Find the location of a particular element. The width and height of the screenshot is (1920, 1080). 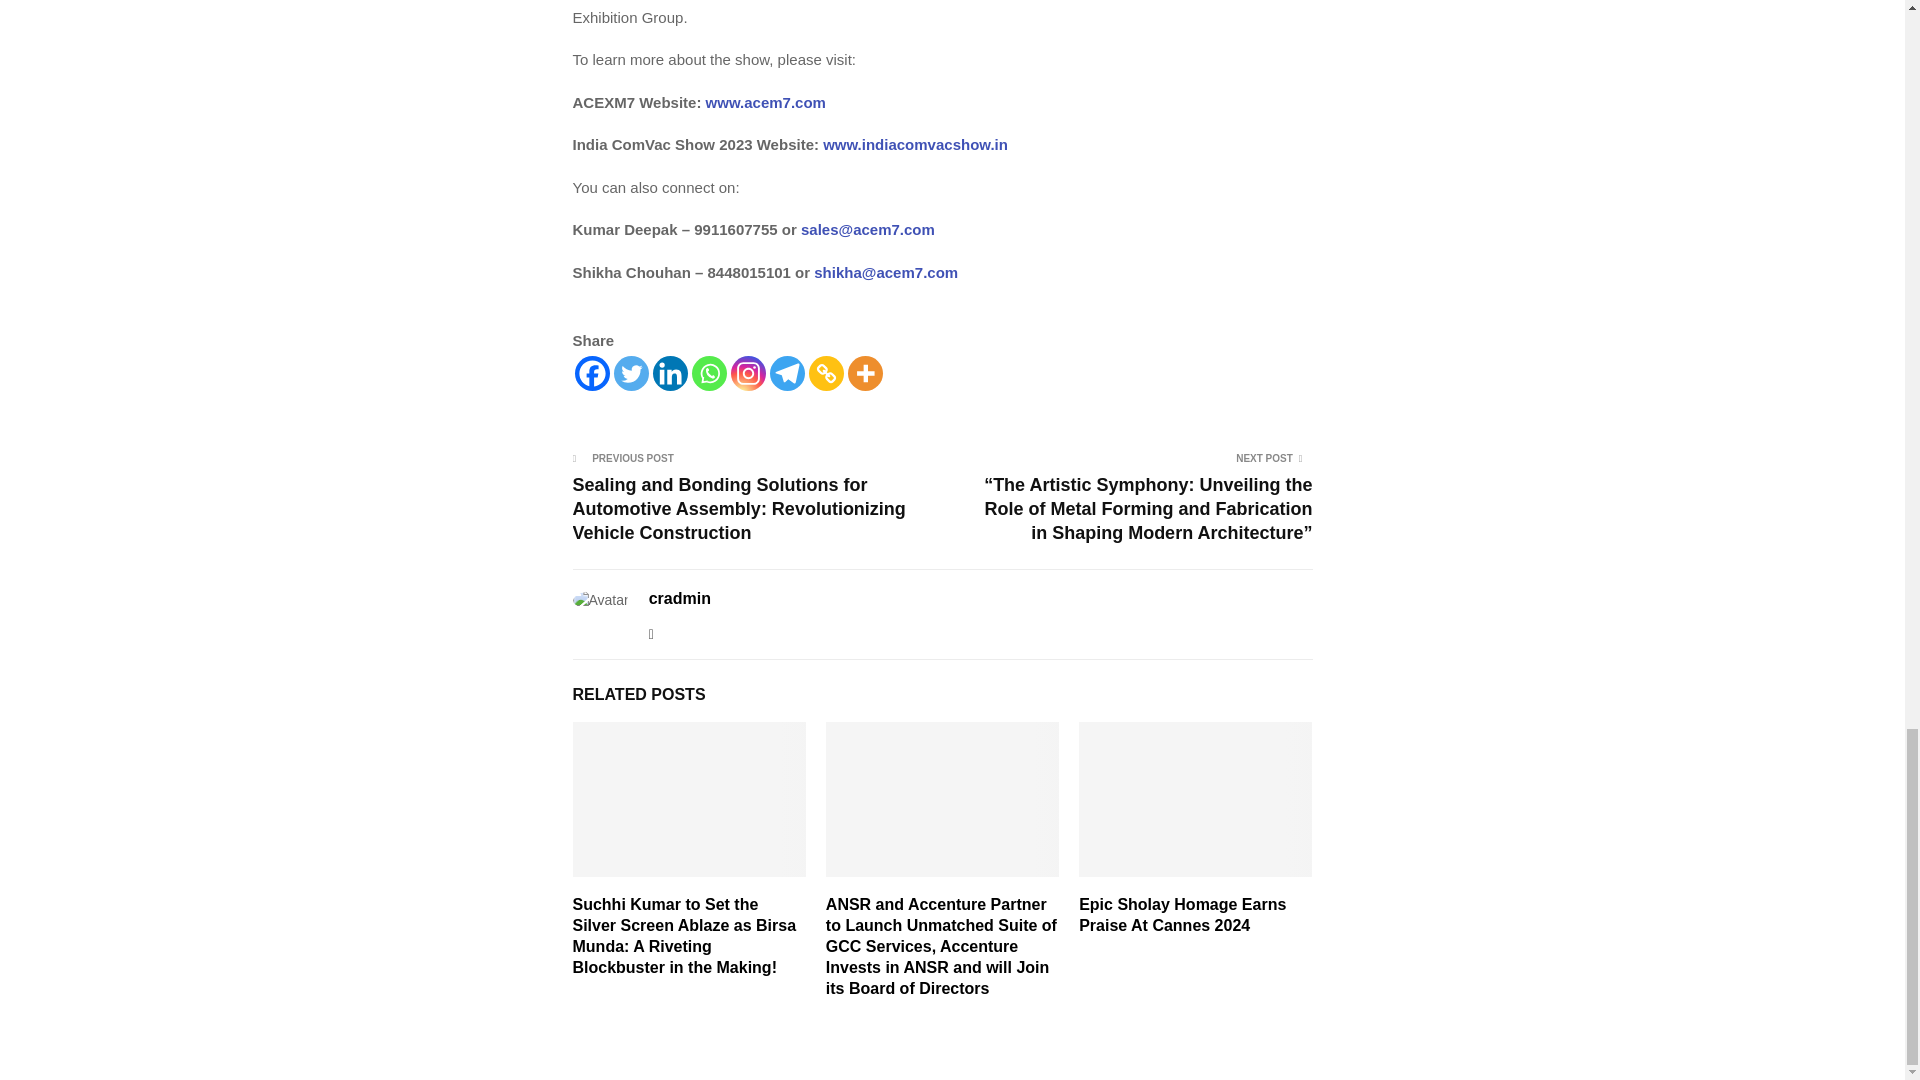

Facebook is located at coordinates (591, 373).